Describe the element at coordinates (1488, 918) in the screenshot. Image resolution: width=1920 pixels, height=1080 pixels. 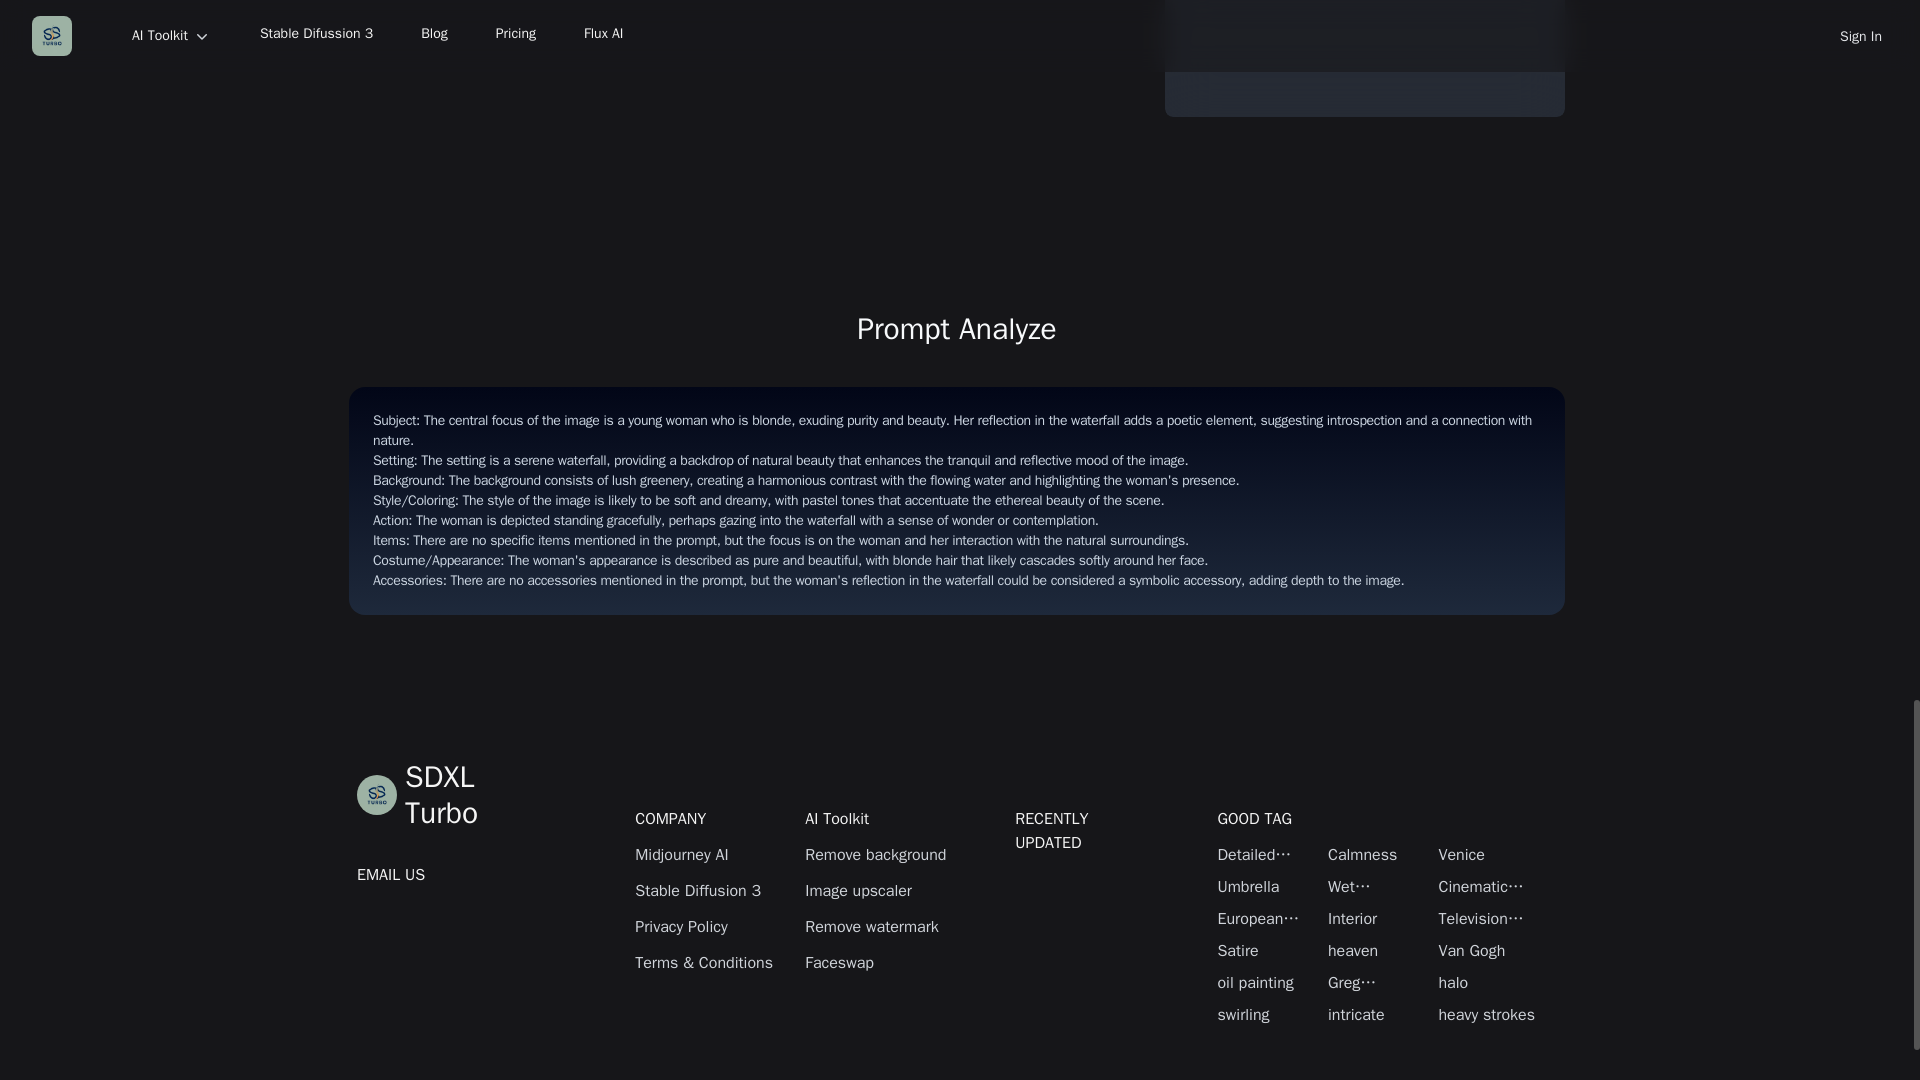
I see `Television Show` at that location.